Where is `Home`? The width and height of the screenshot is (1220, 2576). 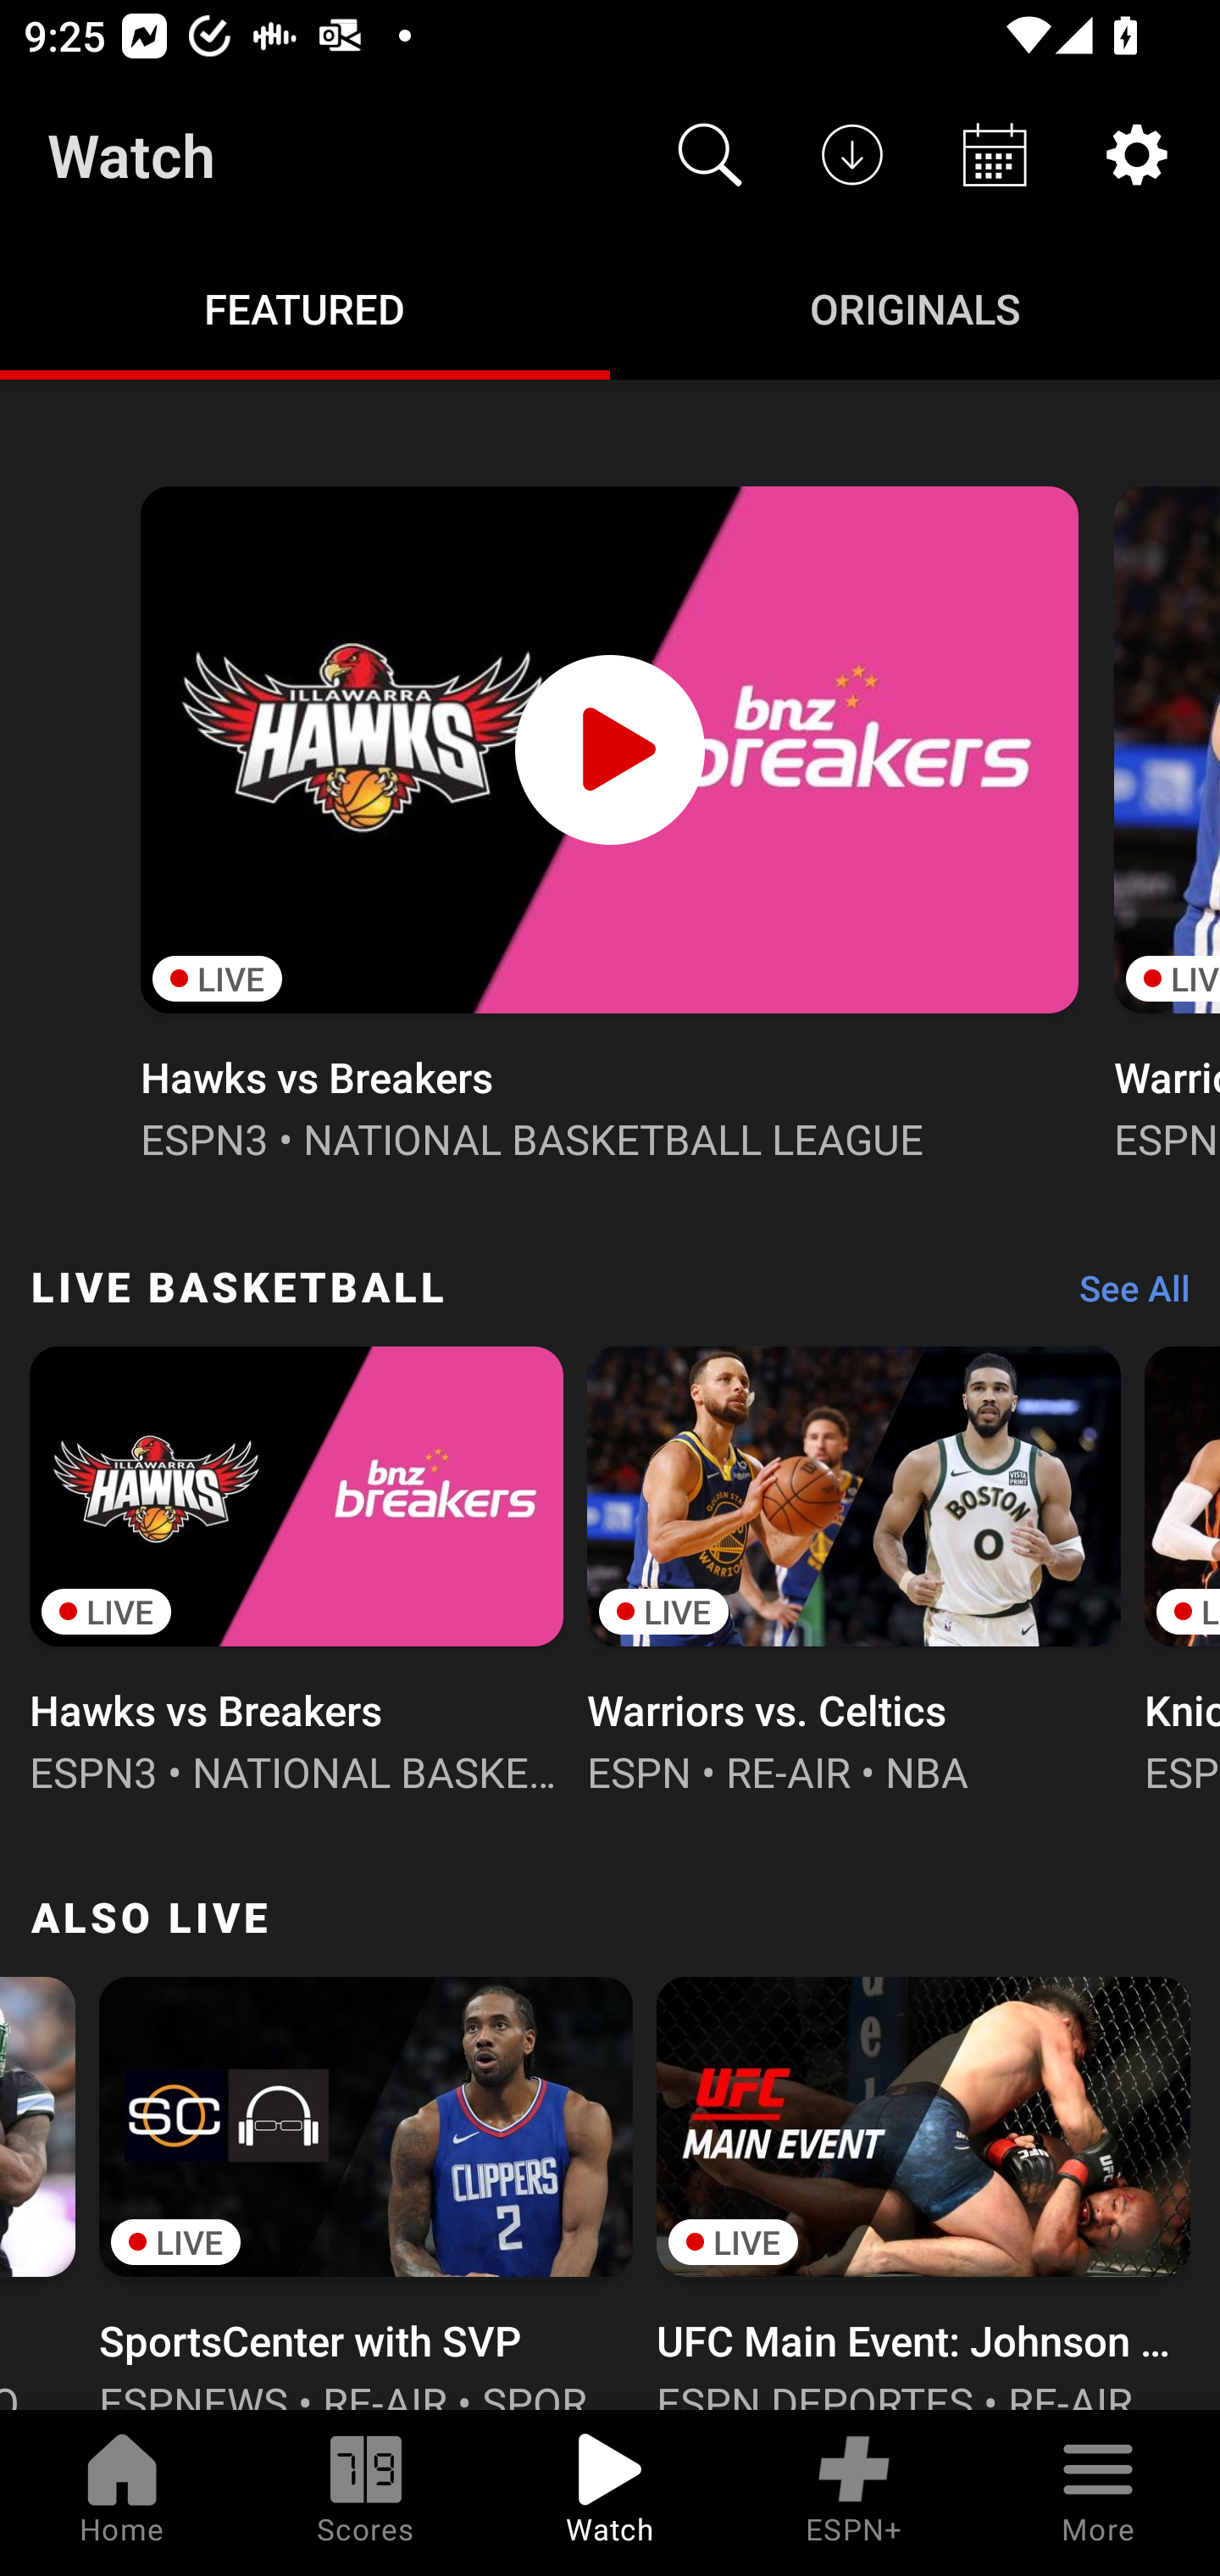 Home is located at coordinates (122, 2493).